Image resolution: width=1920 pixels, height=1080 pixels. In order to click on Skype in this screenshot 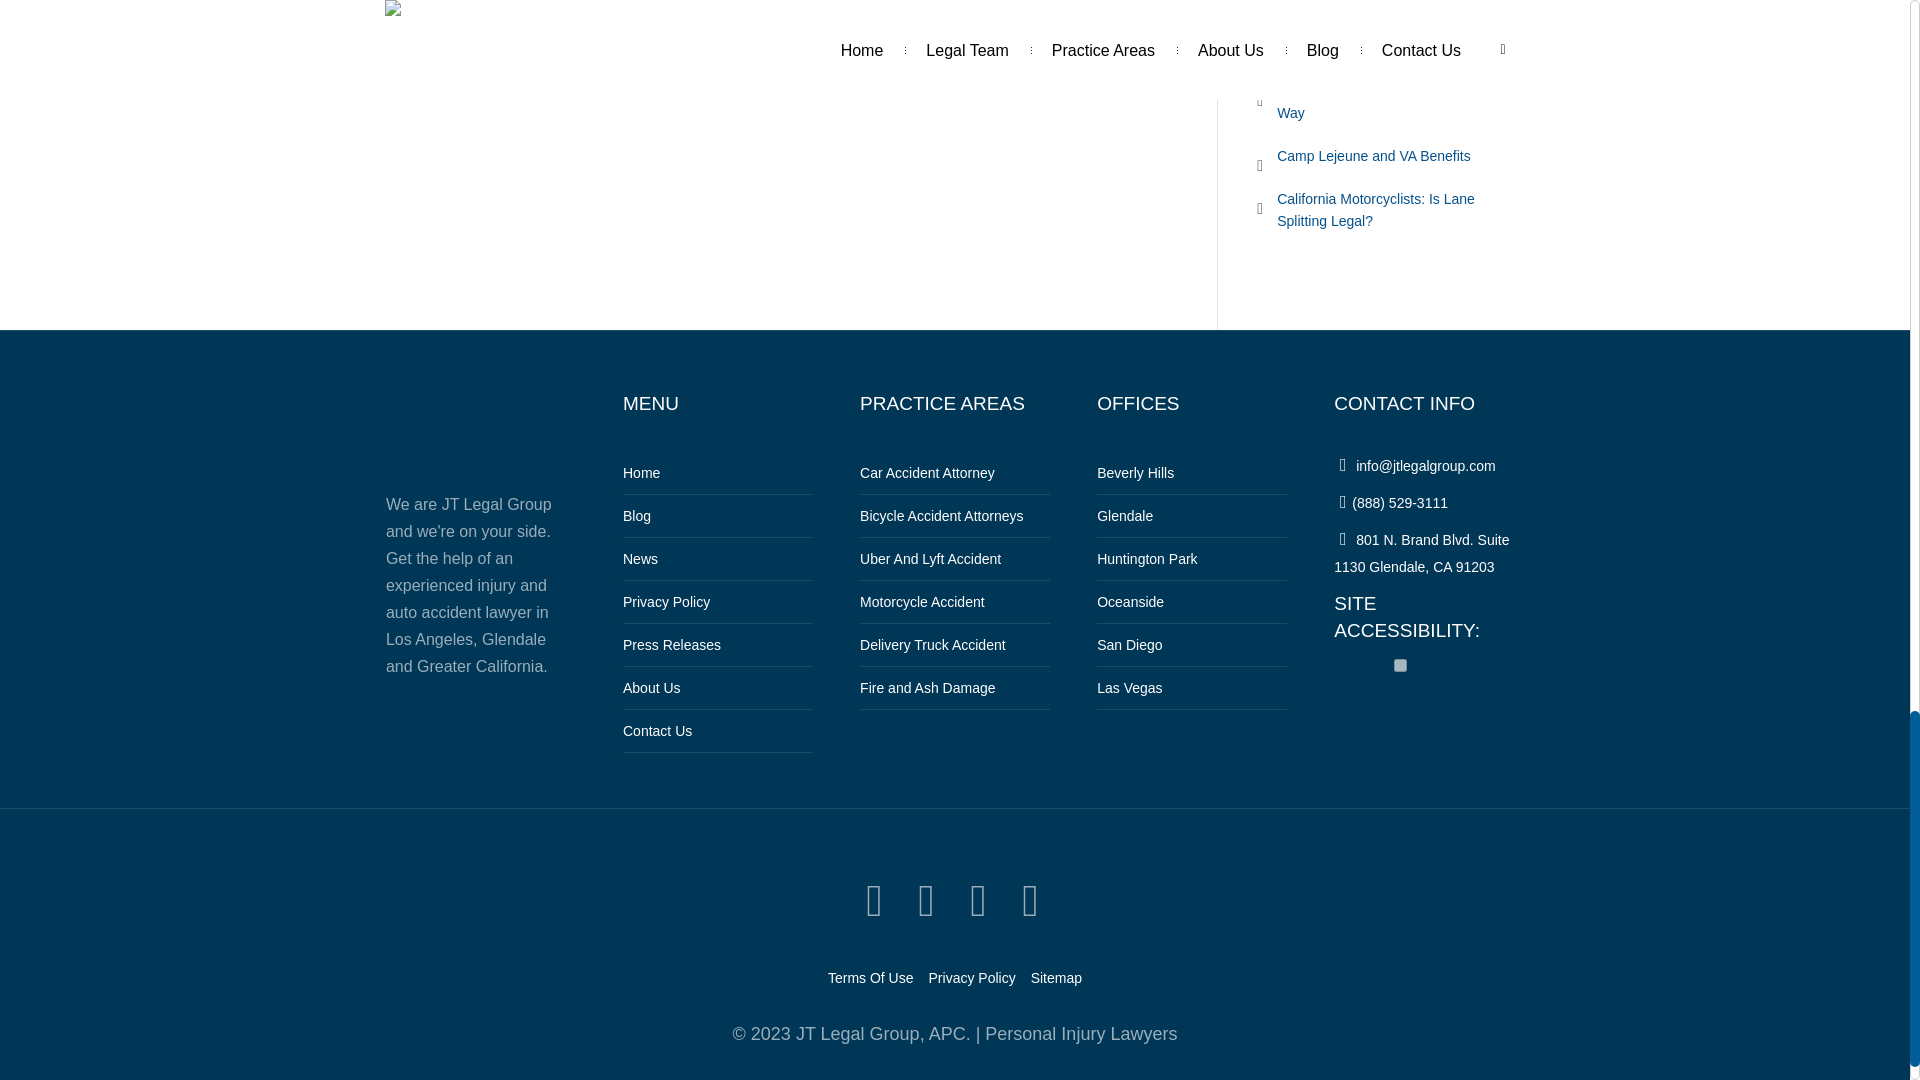, I will do `click(1030, 902)`.